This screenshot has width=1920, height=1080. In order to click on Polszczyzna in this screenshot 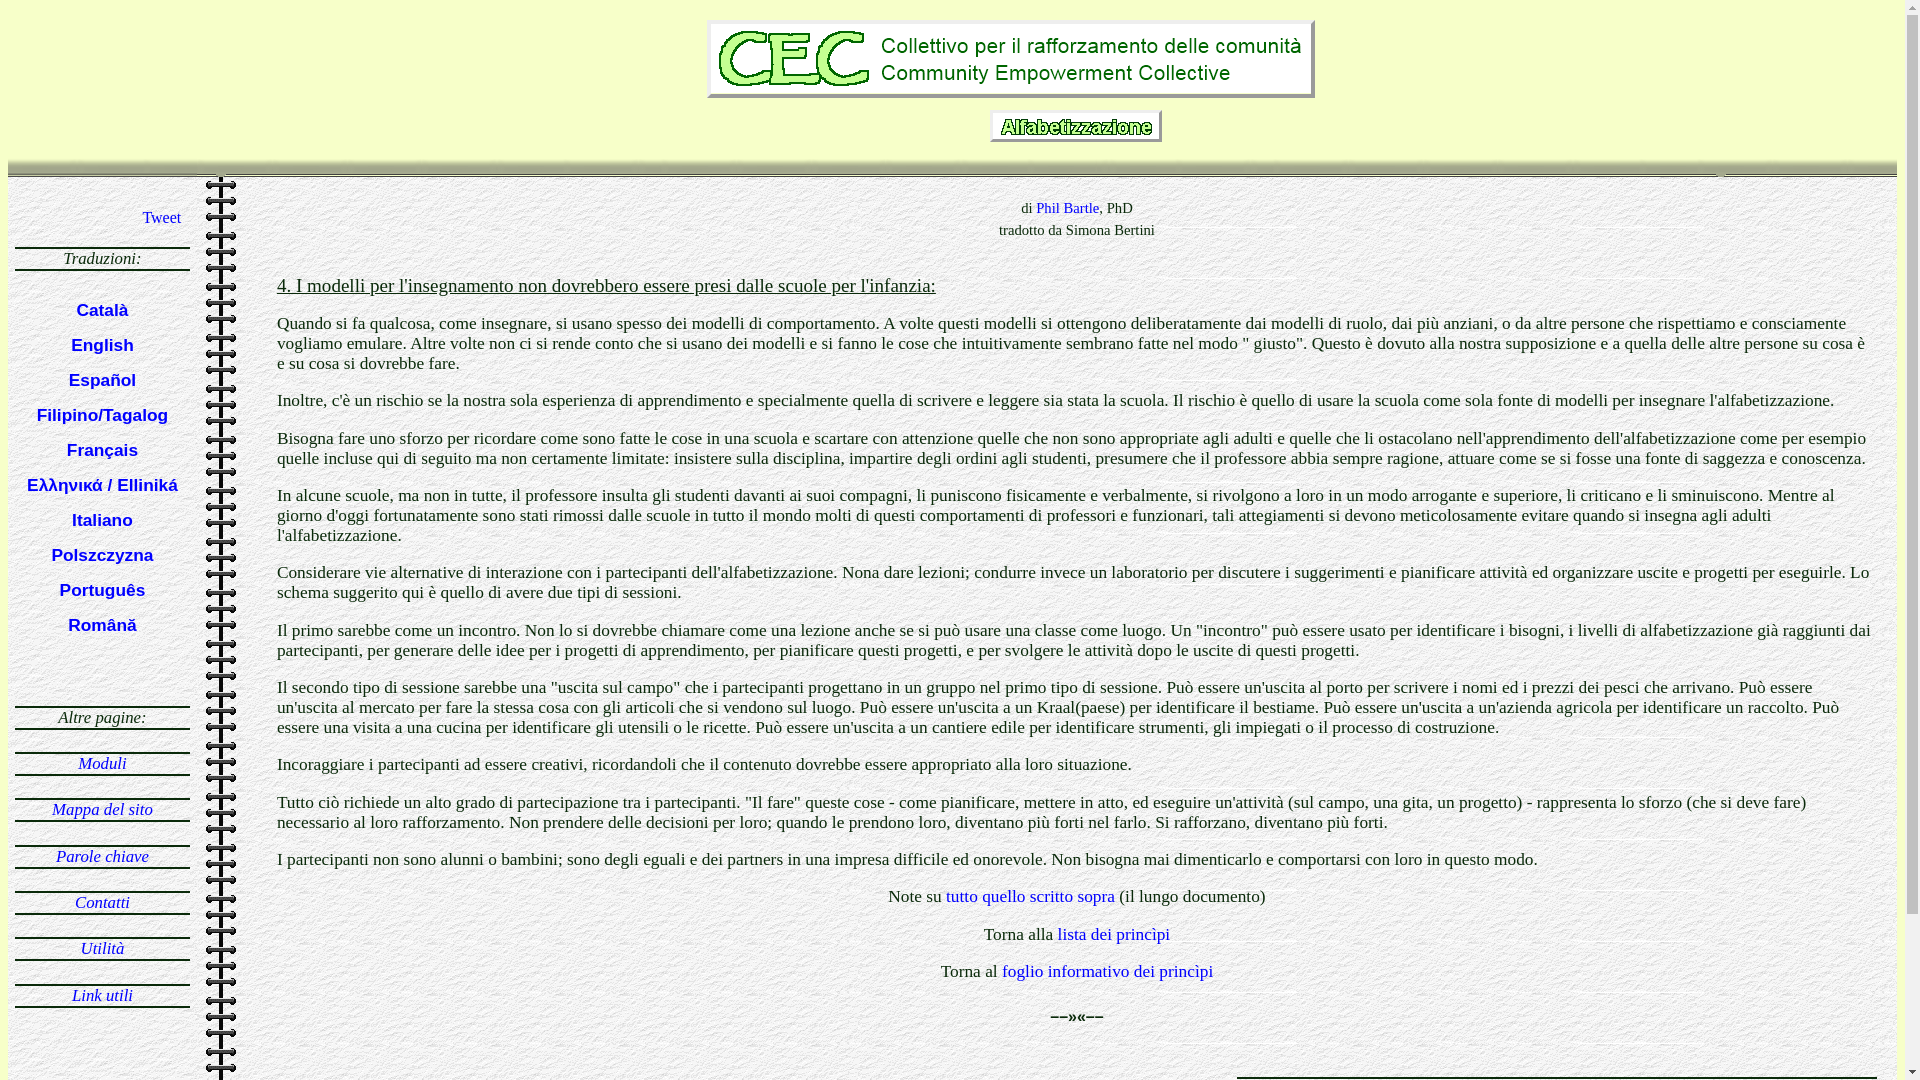, I will do `click(102, 555)`.